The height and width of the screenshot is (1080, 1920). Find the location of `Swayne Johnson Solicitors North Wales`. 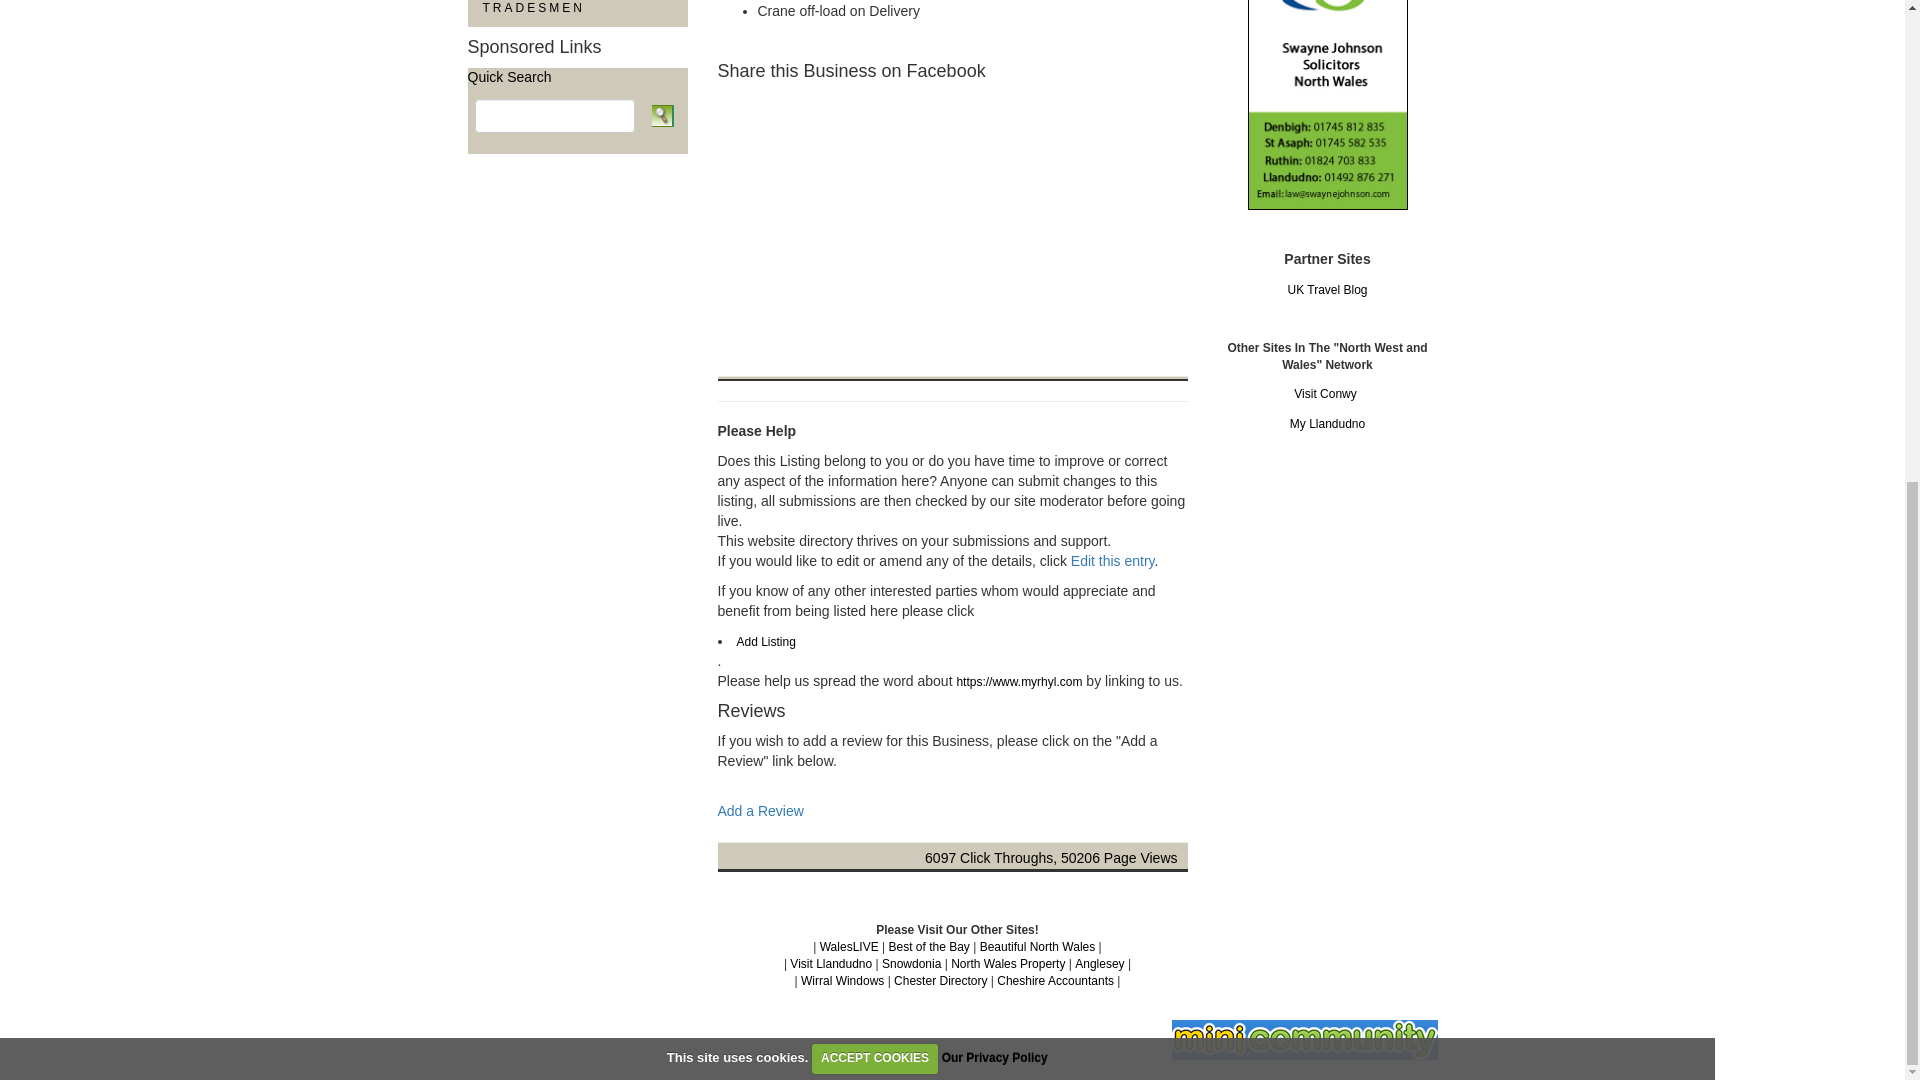

Swayne Johnson Solicitors North Wales is located at coordinates (1328, 58).